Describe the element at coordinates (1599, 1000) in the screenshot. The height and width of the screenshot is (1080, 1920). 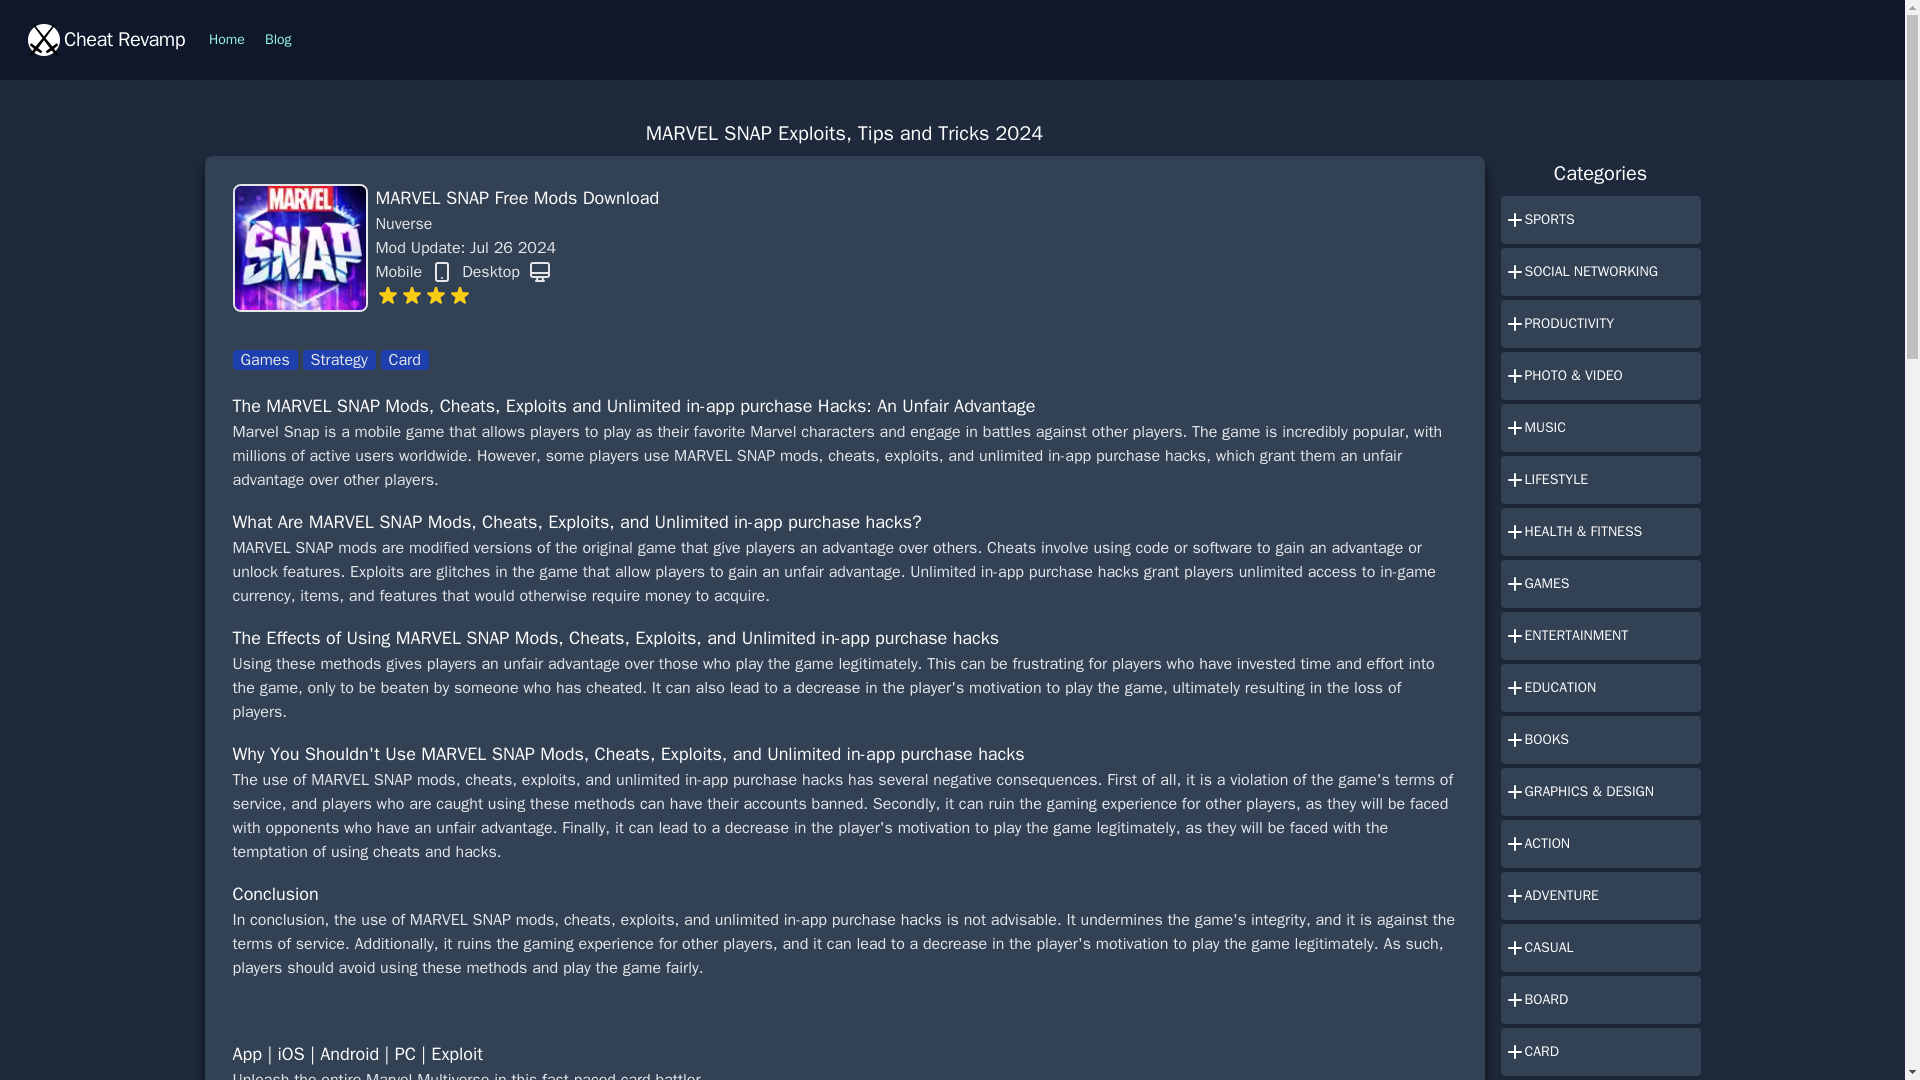
I see `BOARD` at that location.